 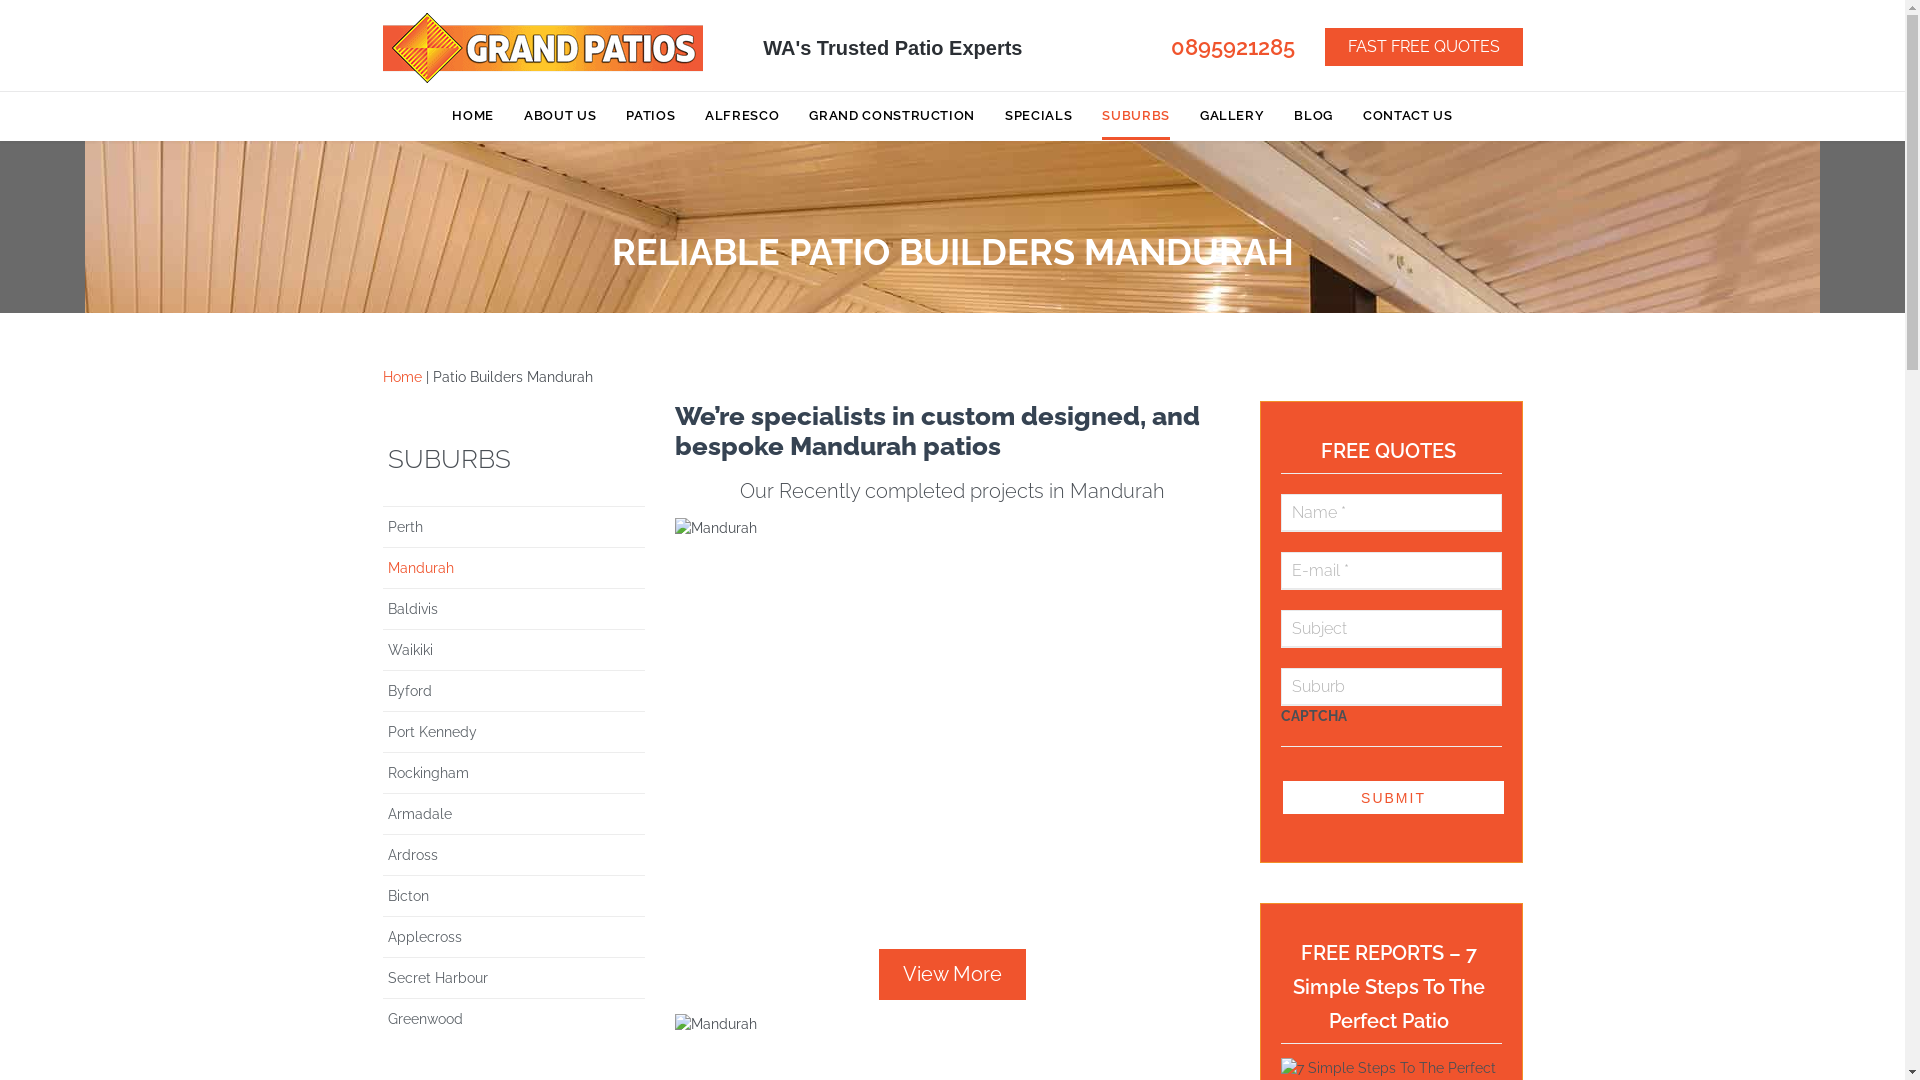 I want to click on Perth, so click(x=514, y=527).